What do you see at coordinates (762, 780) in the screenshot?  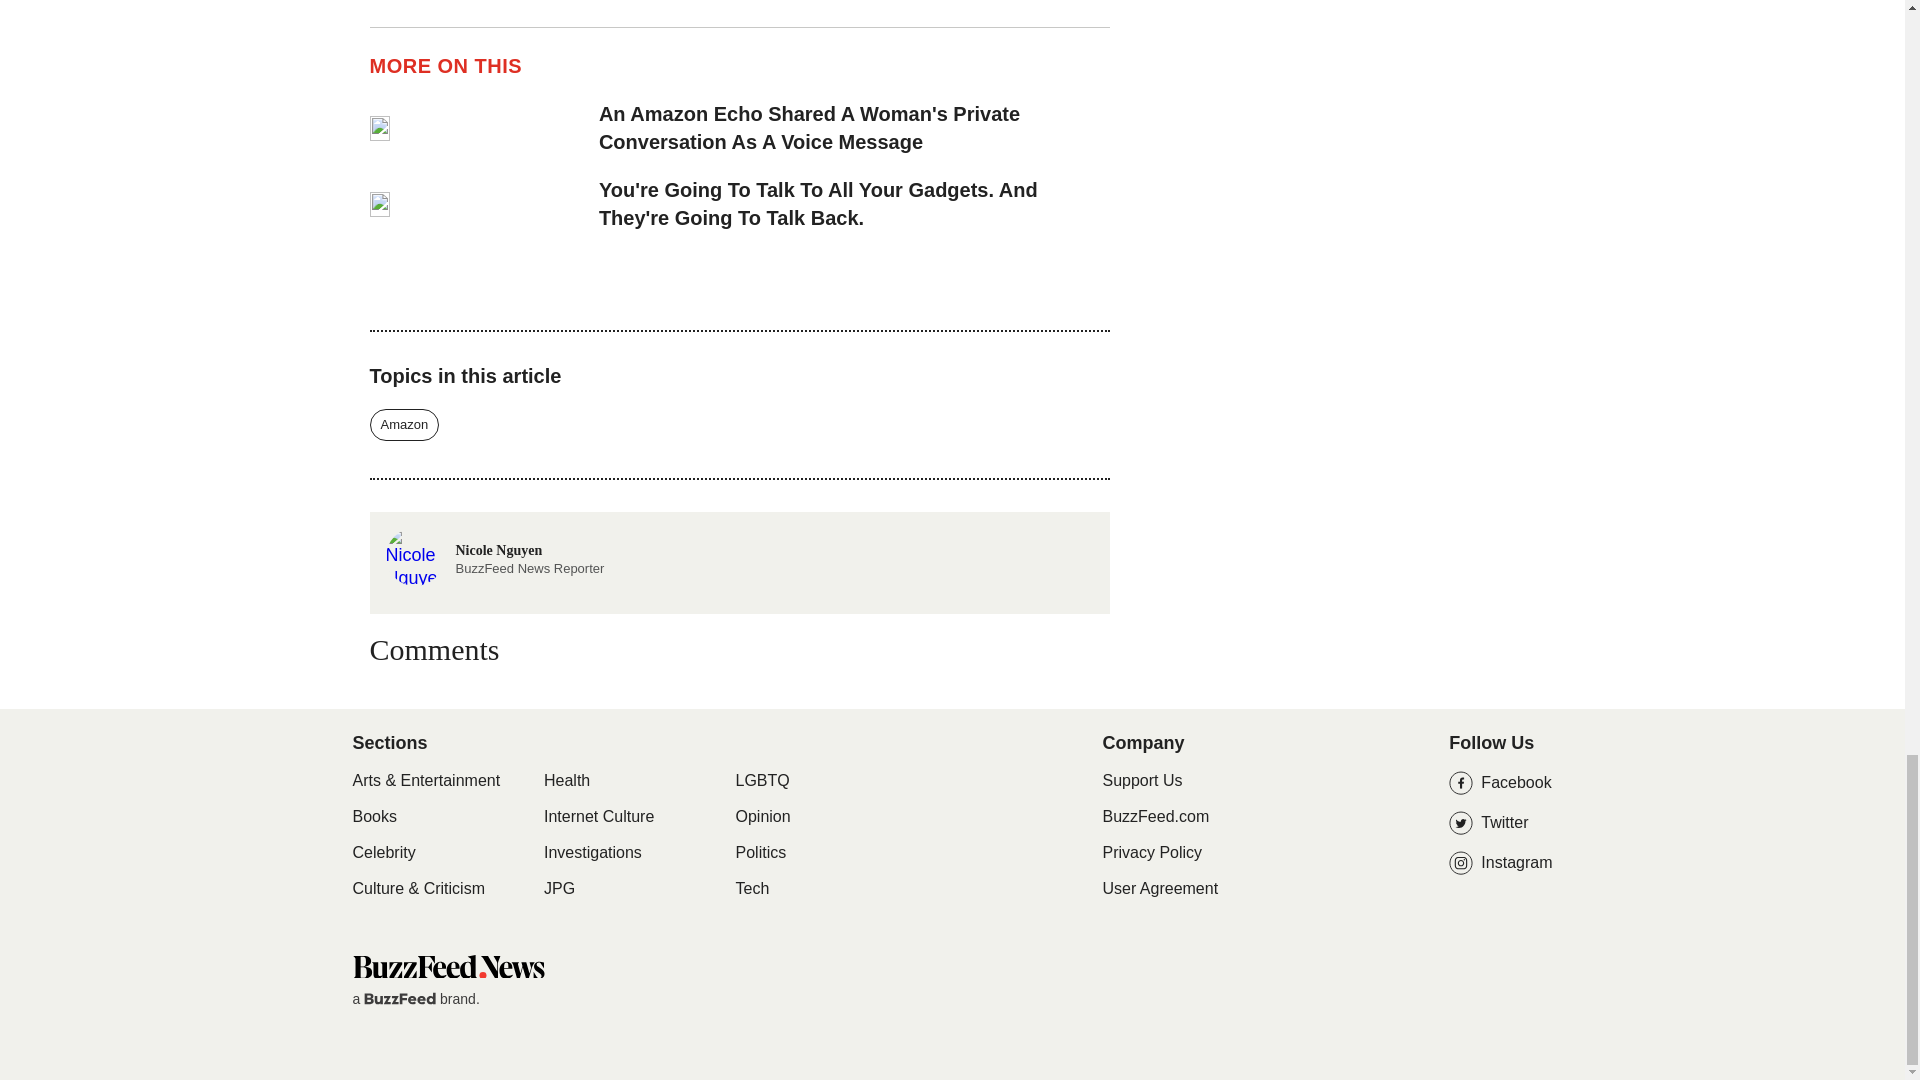 I see `LGBTQ` at bounding box center [762, 780].